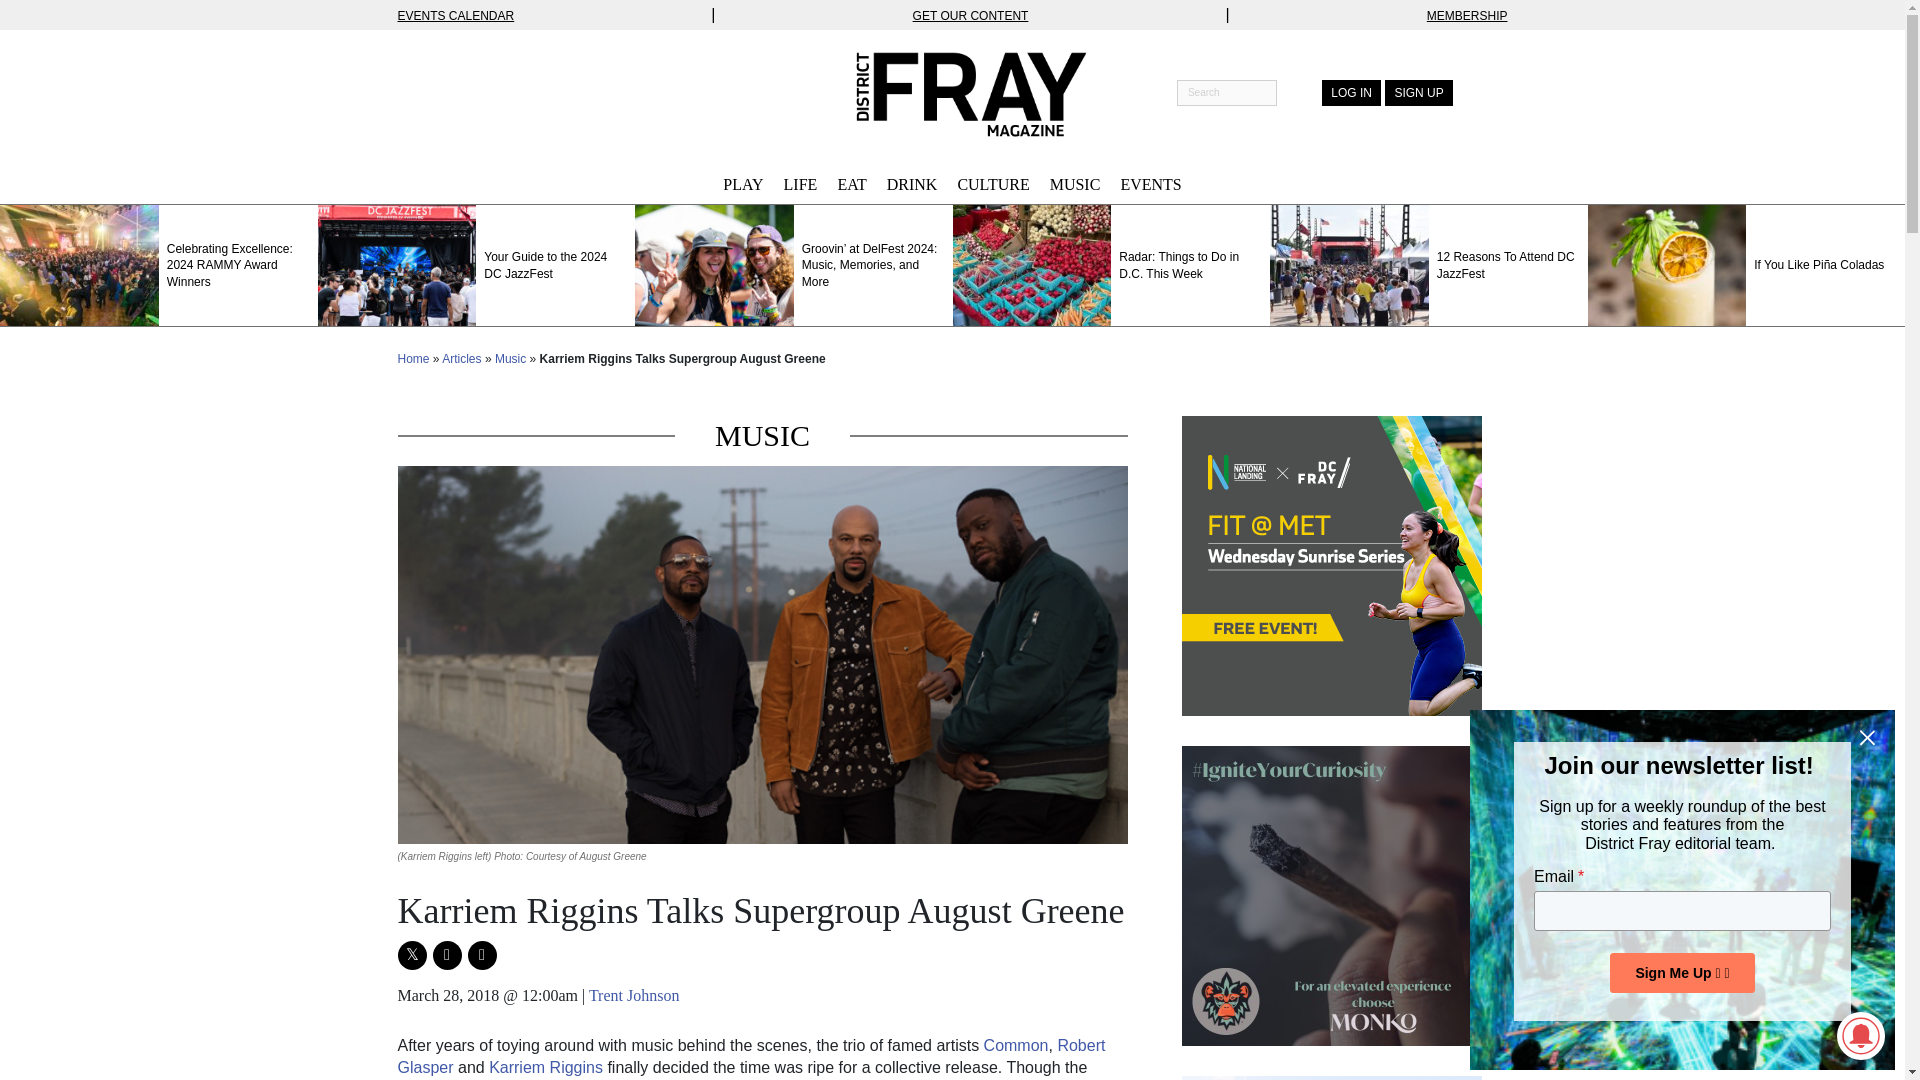  I want to click on EAT, so click(851, 184).